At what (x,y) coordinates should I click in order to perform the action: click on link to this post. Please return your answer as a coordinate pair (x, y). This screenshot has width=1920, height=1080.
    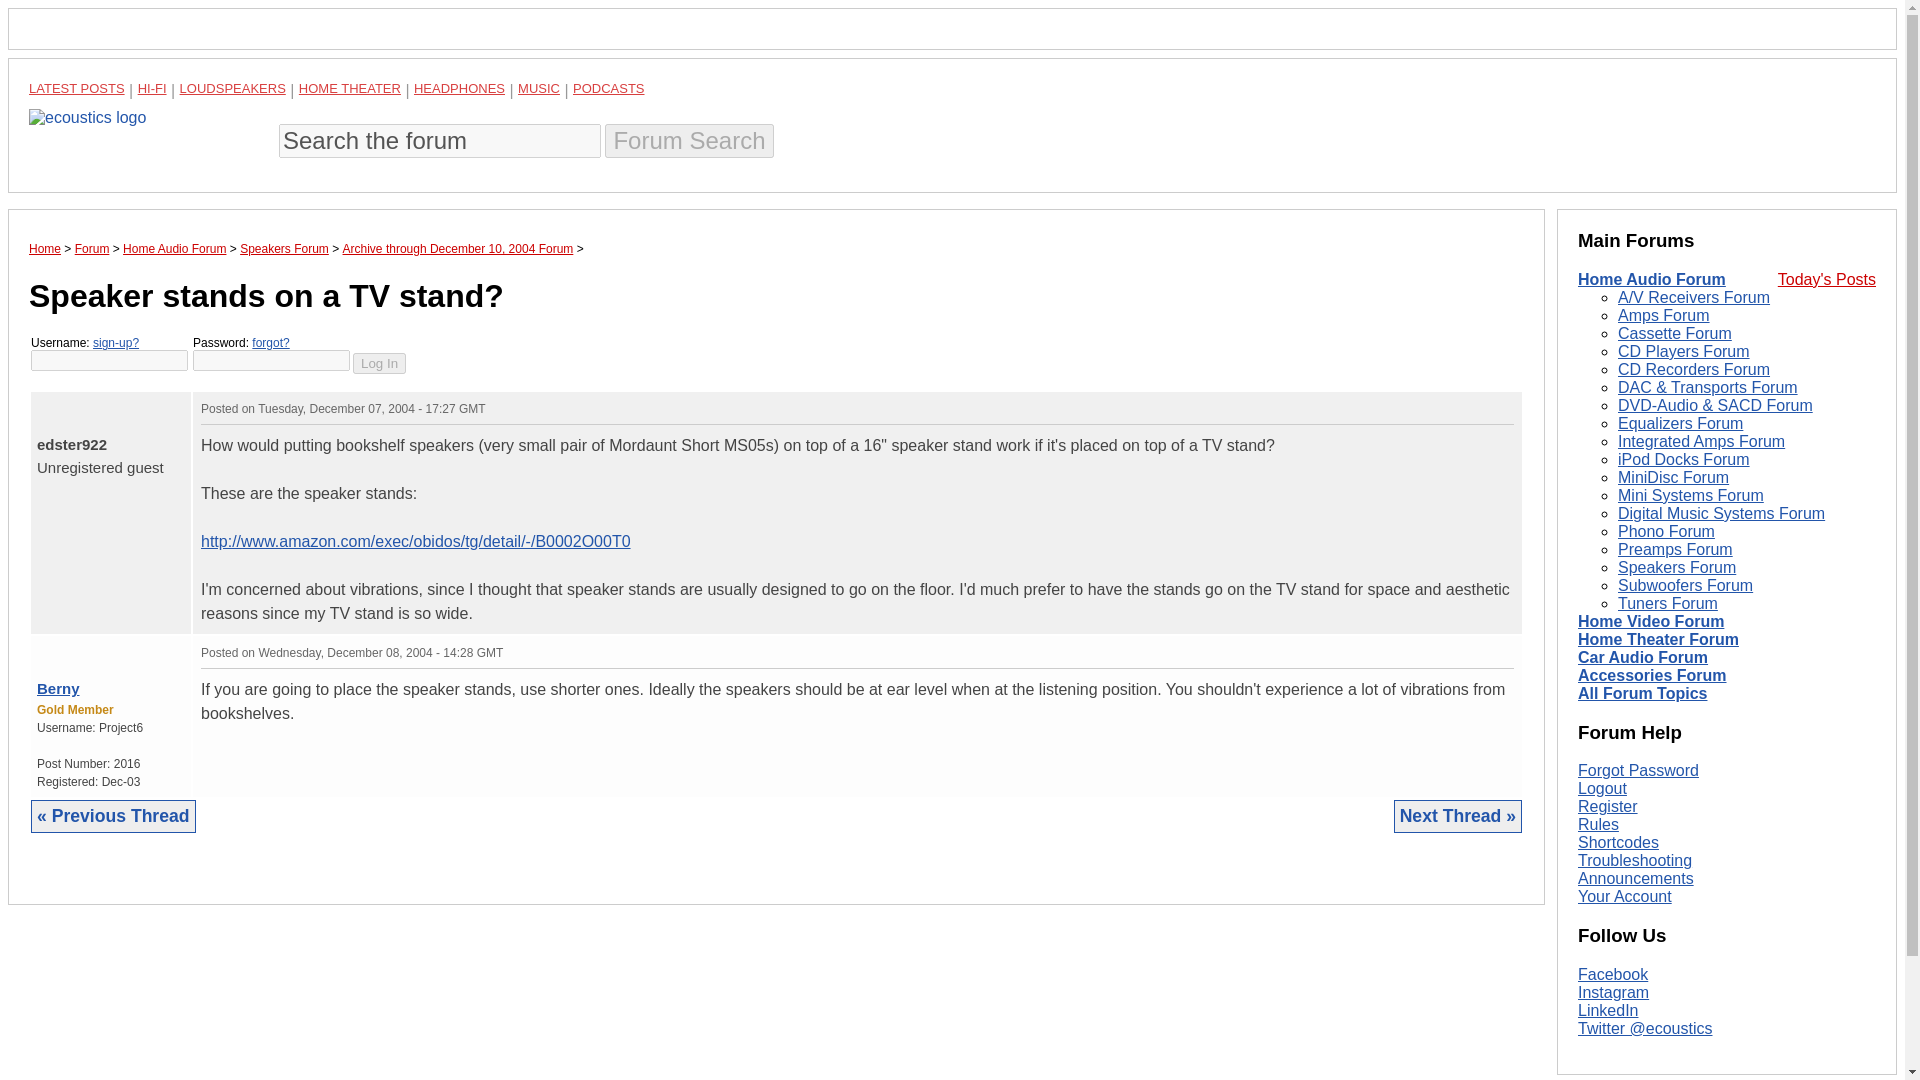
    Looking at the image, I should click on (90, 404).